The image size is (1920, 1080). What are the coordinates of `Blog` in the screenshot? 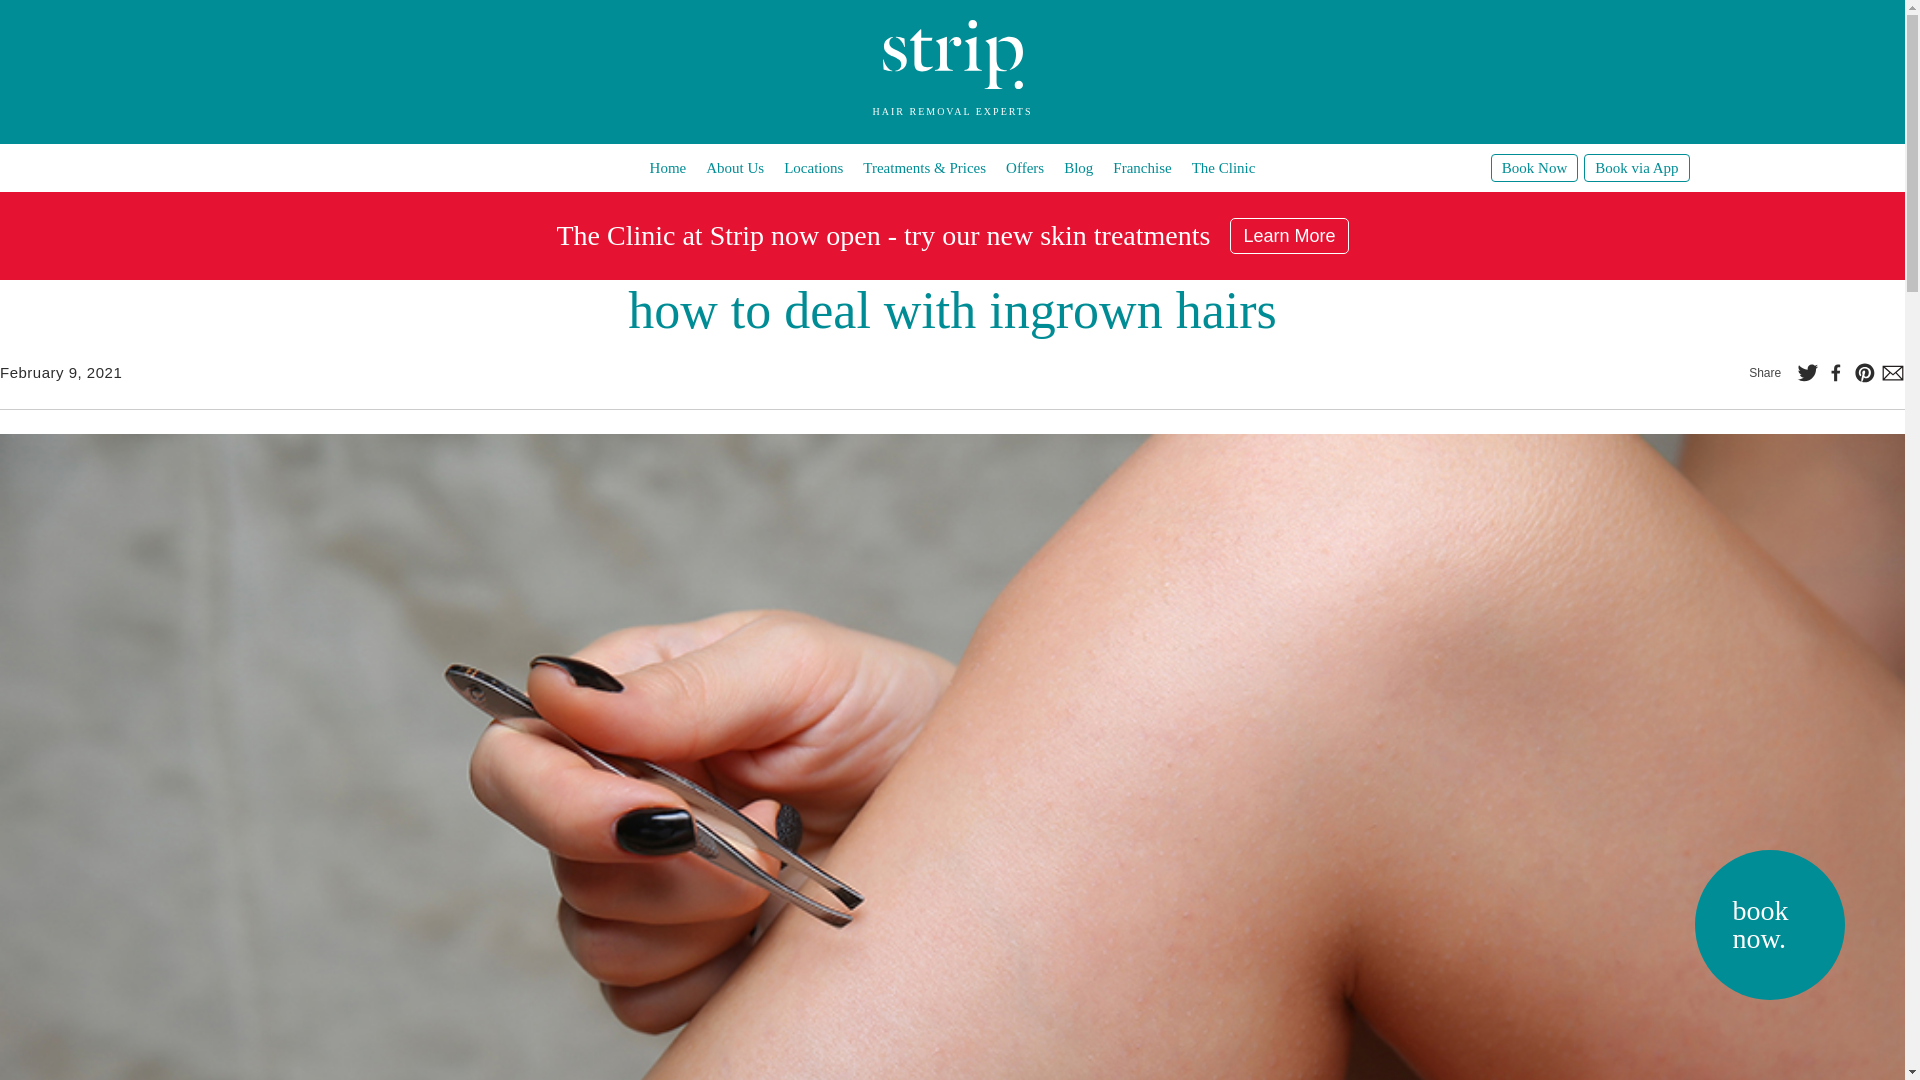 It's located at (1078, 168).